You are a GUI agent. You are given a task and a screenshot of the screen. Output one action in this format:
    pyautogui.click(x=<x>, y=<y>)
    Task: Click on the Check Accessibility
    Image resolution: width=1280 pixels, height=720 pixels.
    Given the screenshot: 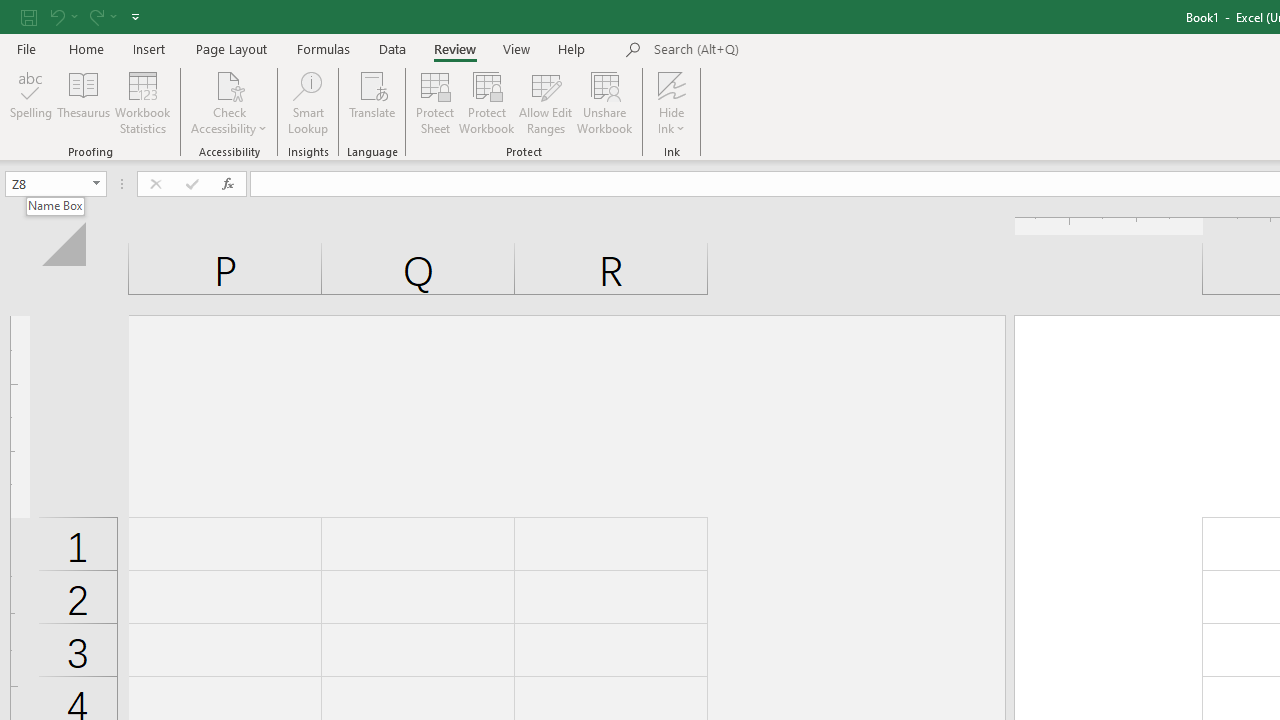 What is the action you would take?
    pyautogui.click(x=230, y=84)
    